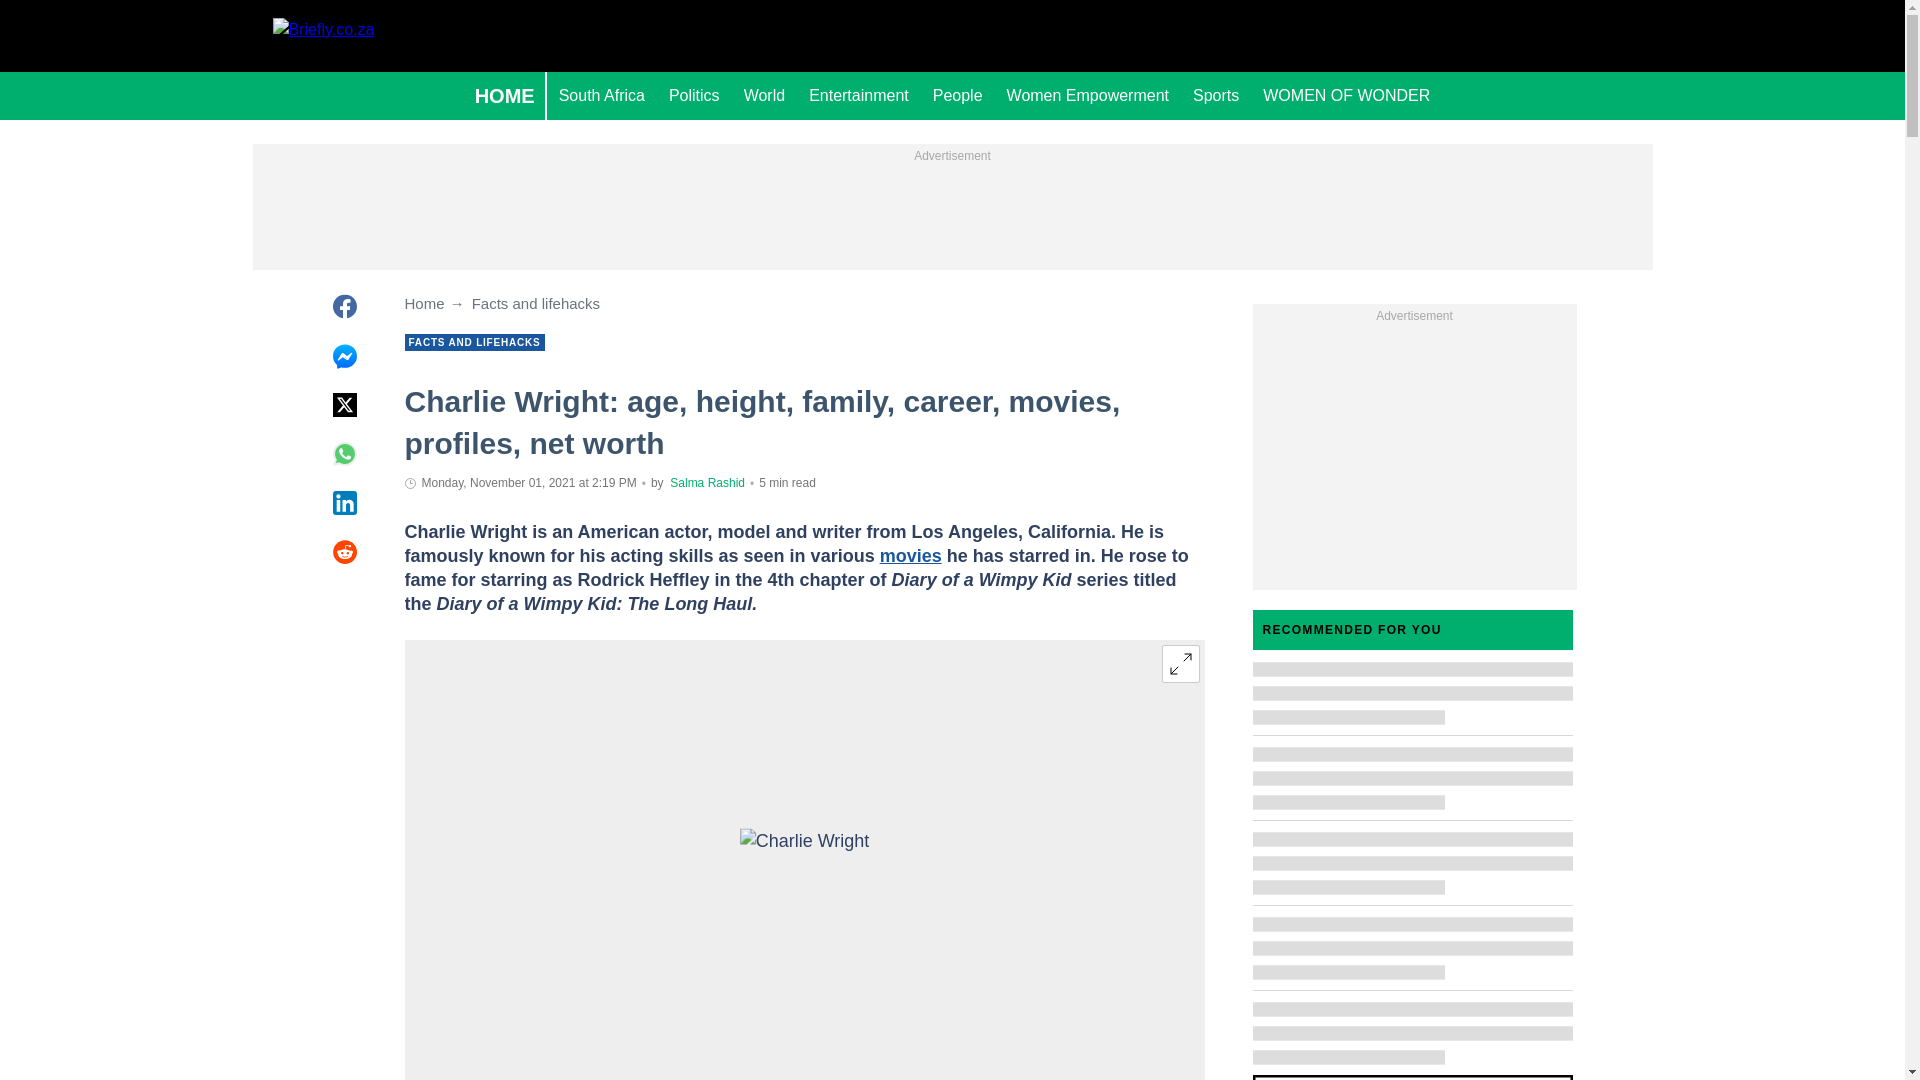 The height and width of the screenshot is (1080, 1920). I want to click on Sports, so click(1216, 96).